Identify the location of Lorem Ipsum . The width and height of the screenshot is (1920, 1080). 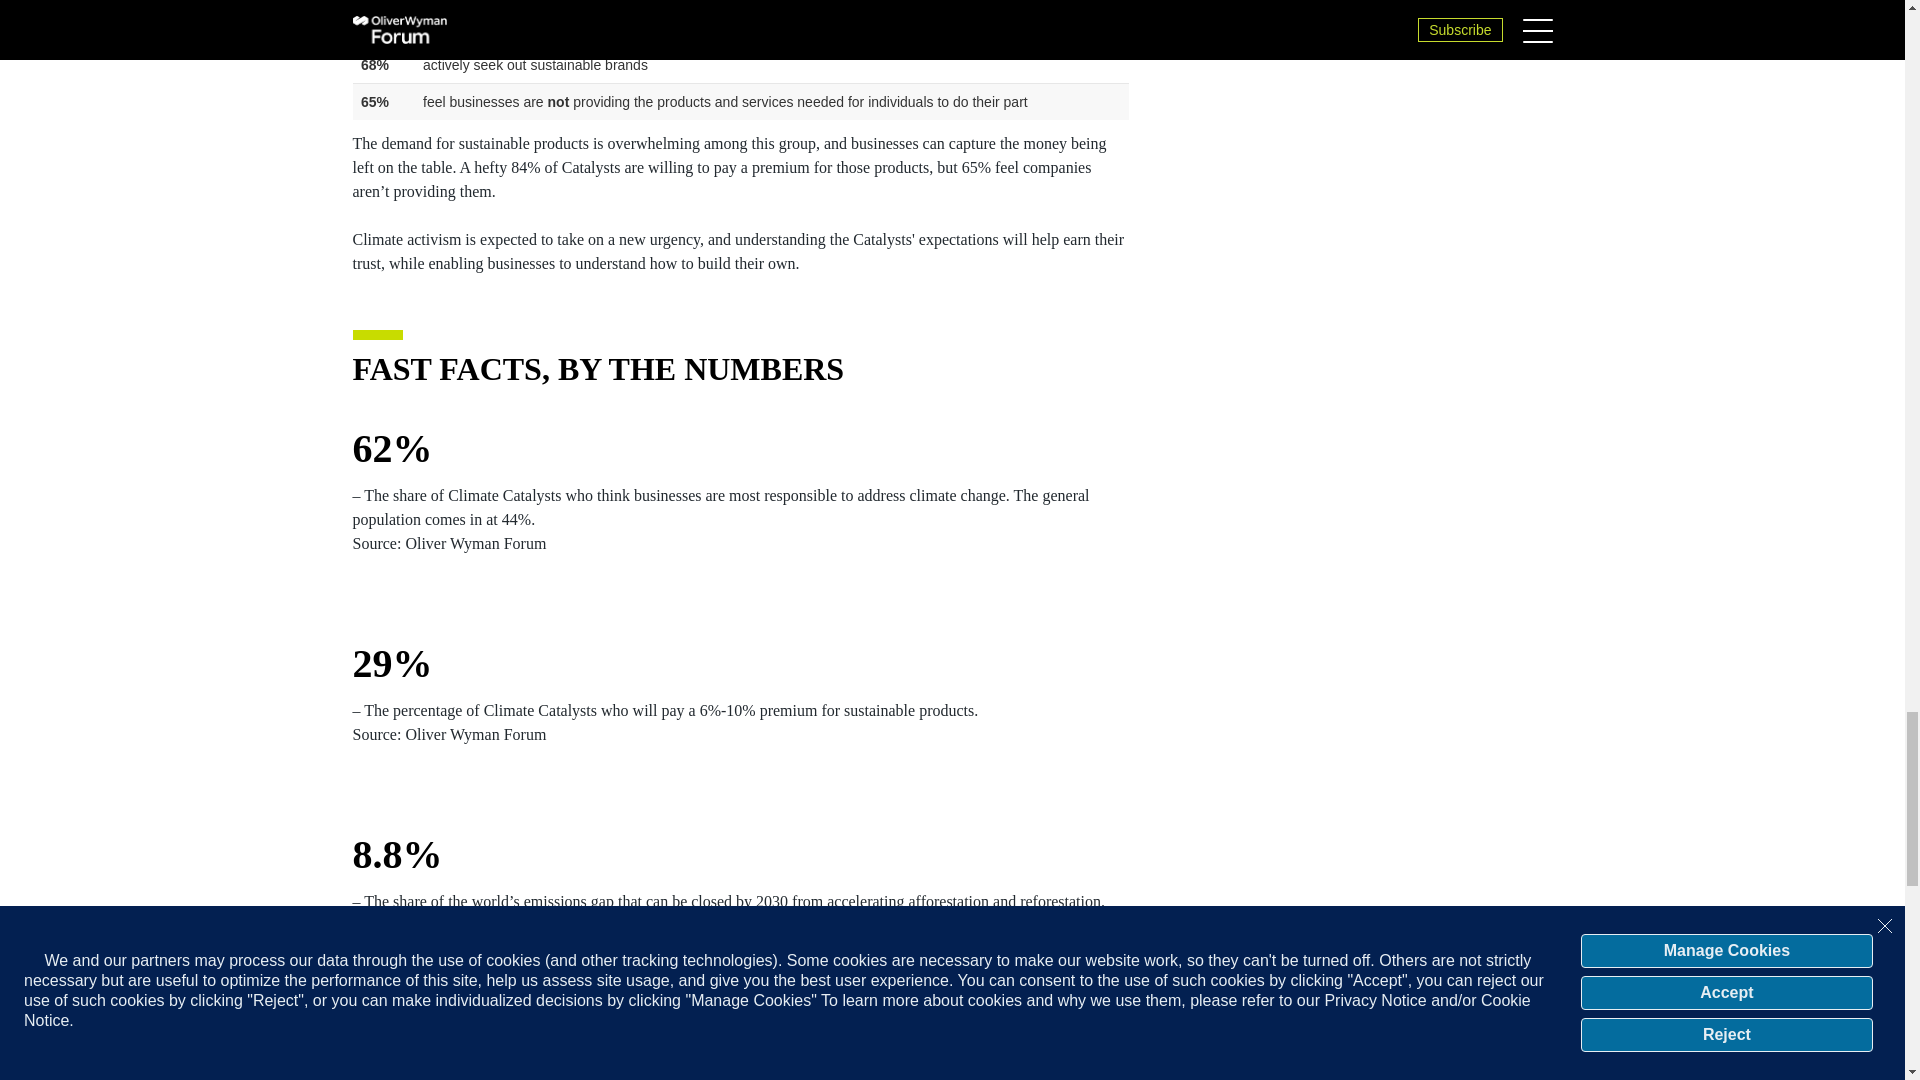
(740, 64).